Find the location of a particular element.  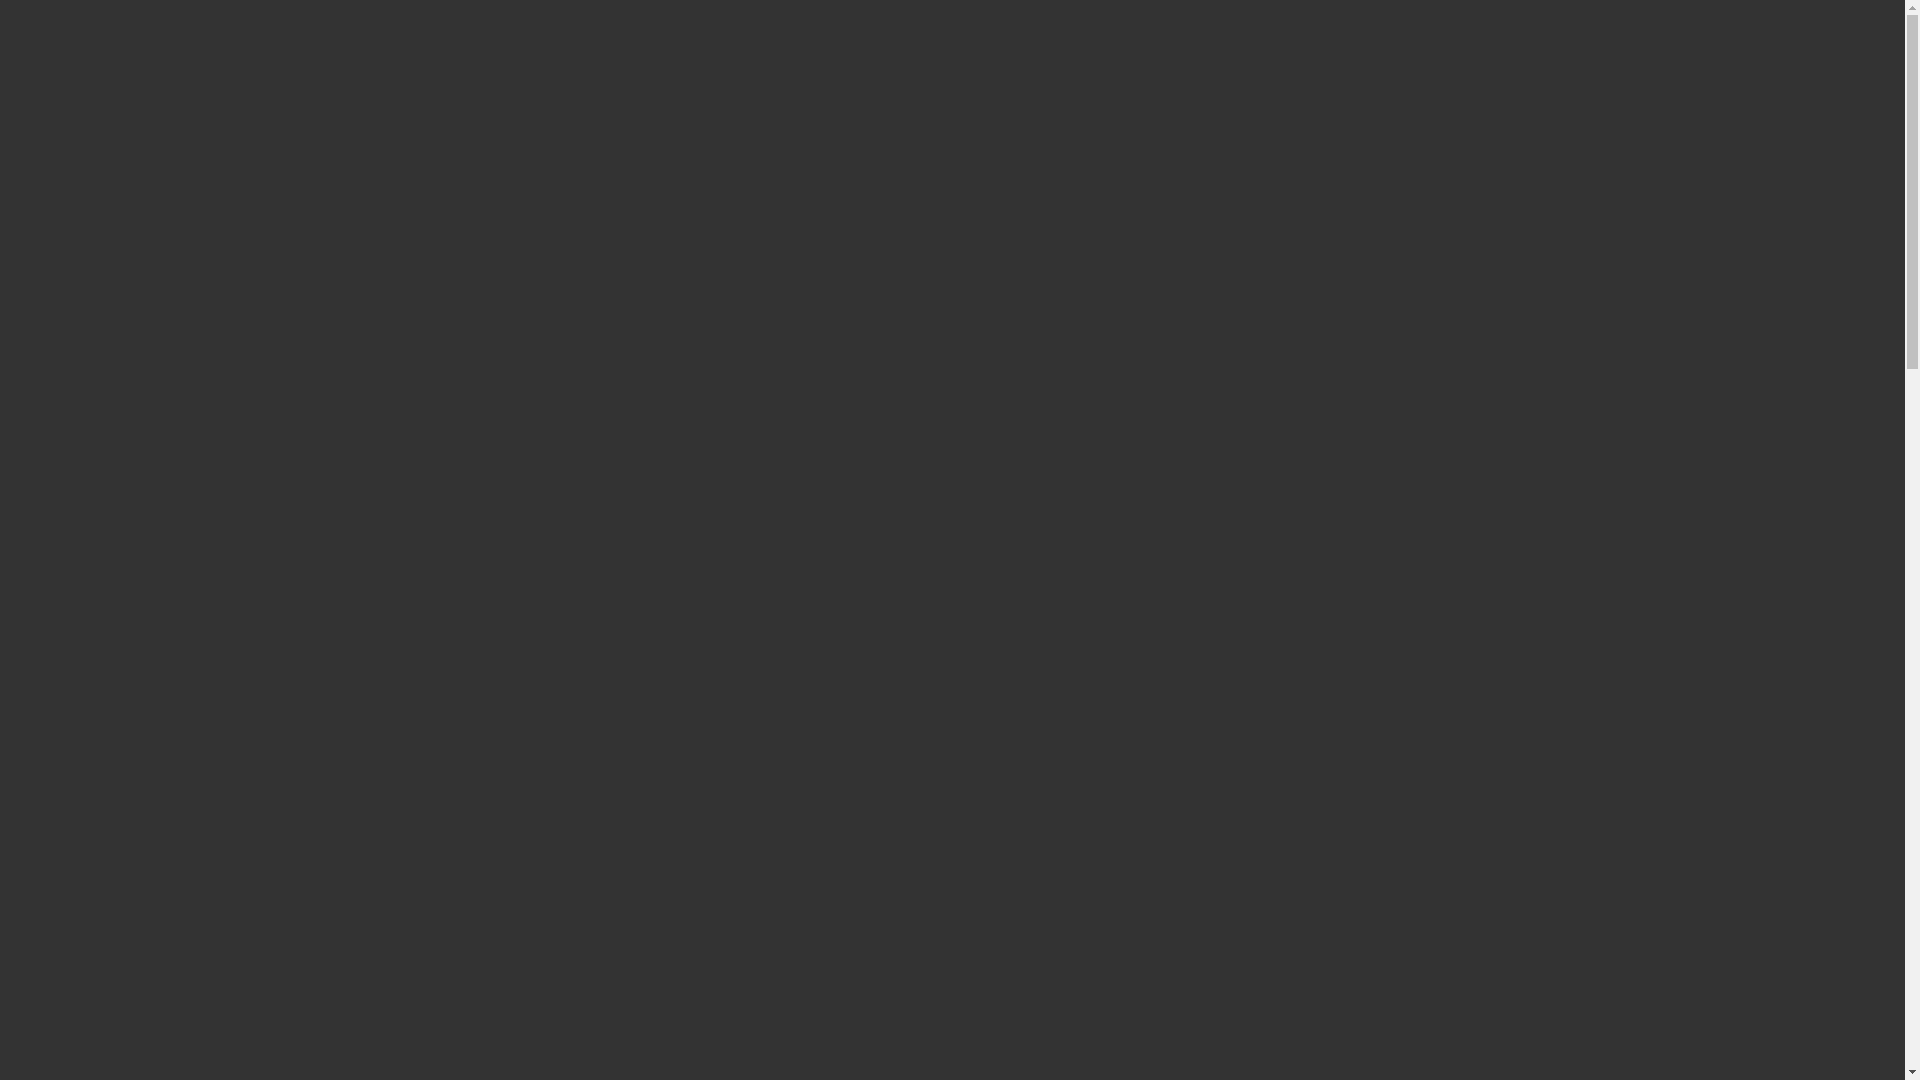

U16 Bulls is located at coordinates (120, 230).